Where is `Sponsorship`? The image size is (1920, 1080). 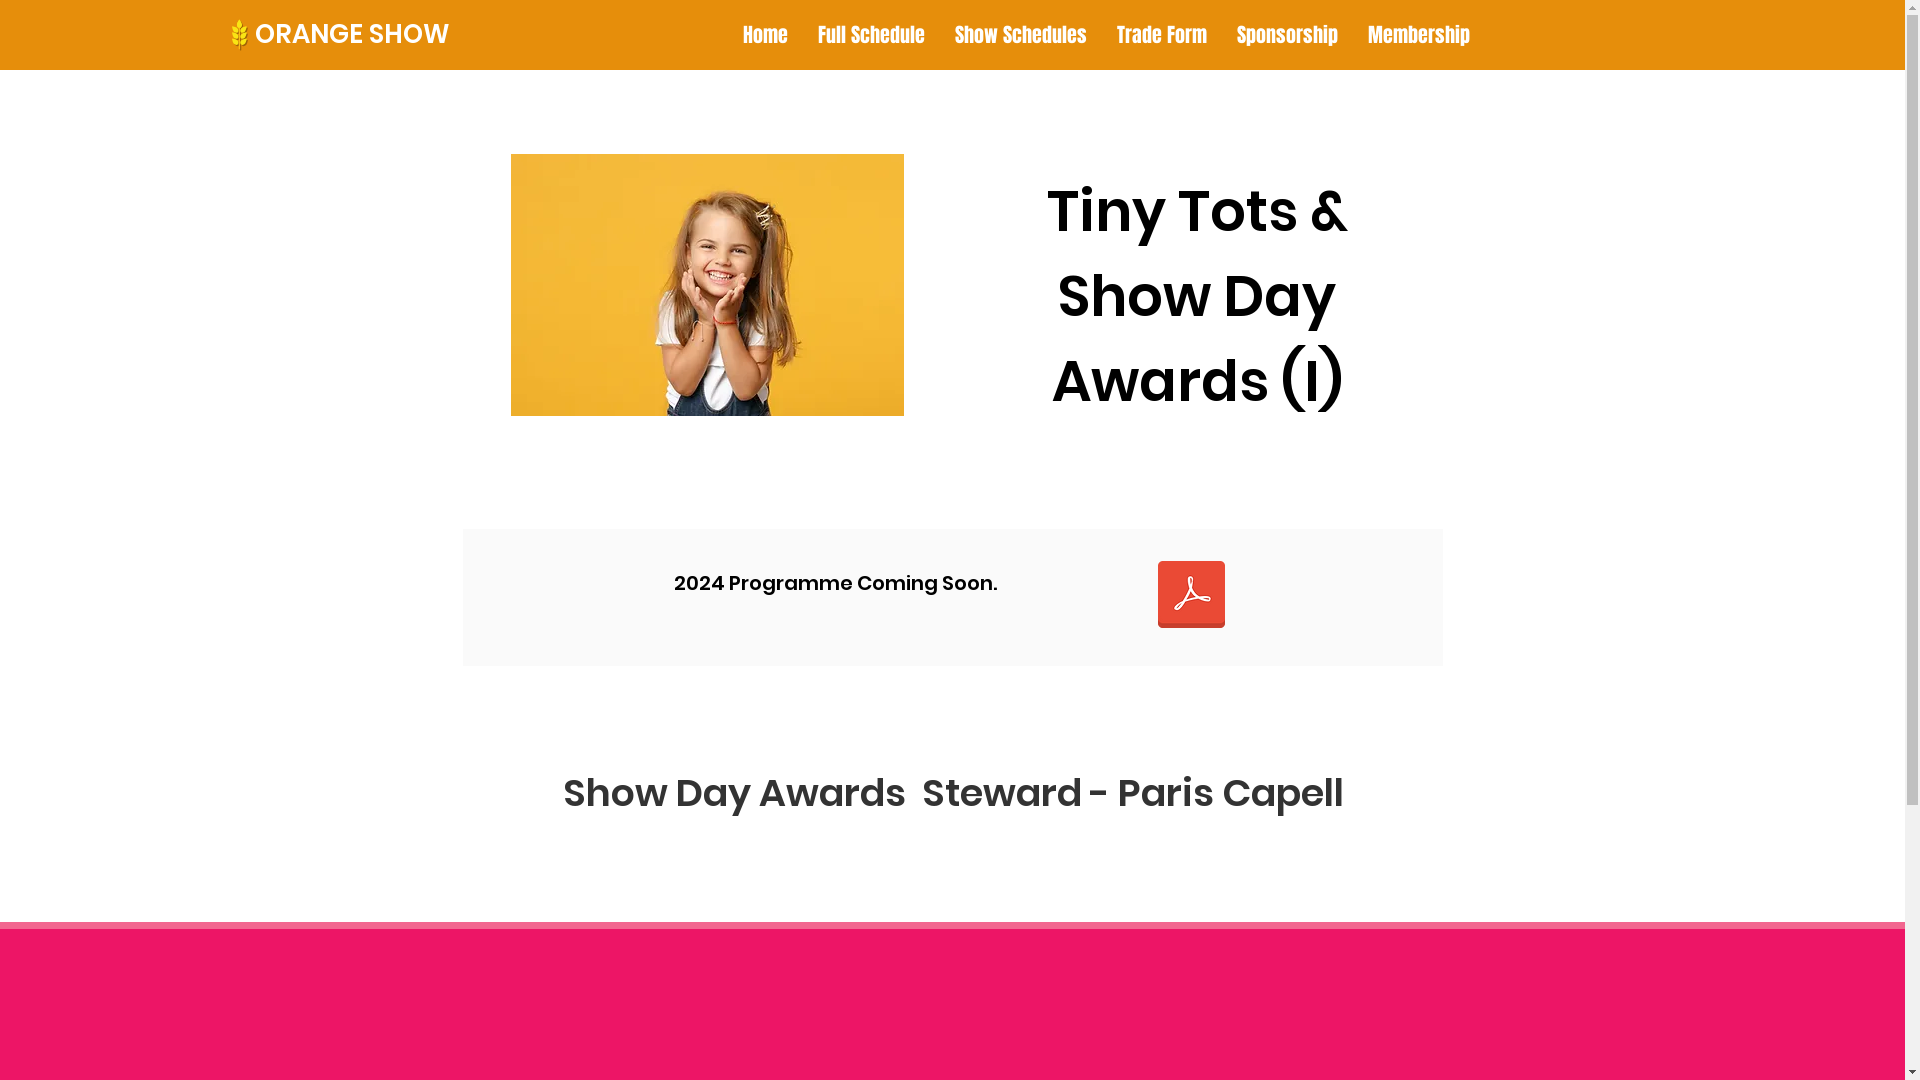 Sponsorship is located at coordinates (1288, 35).